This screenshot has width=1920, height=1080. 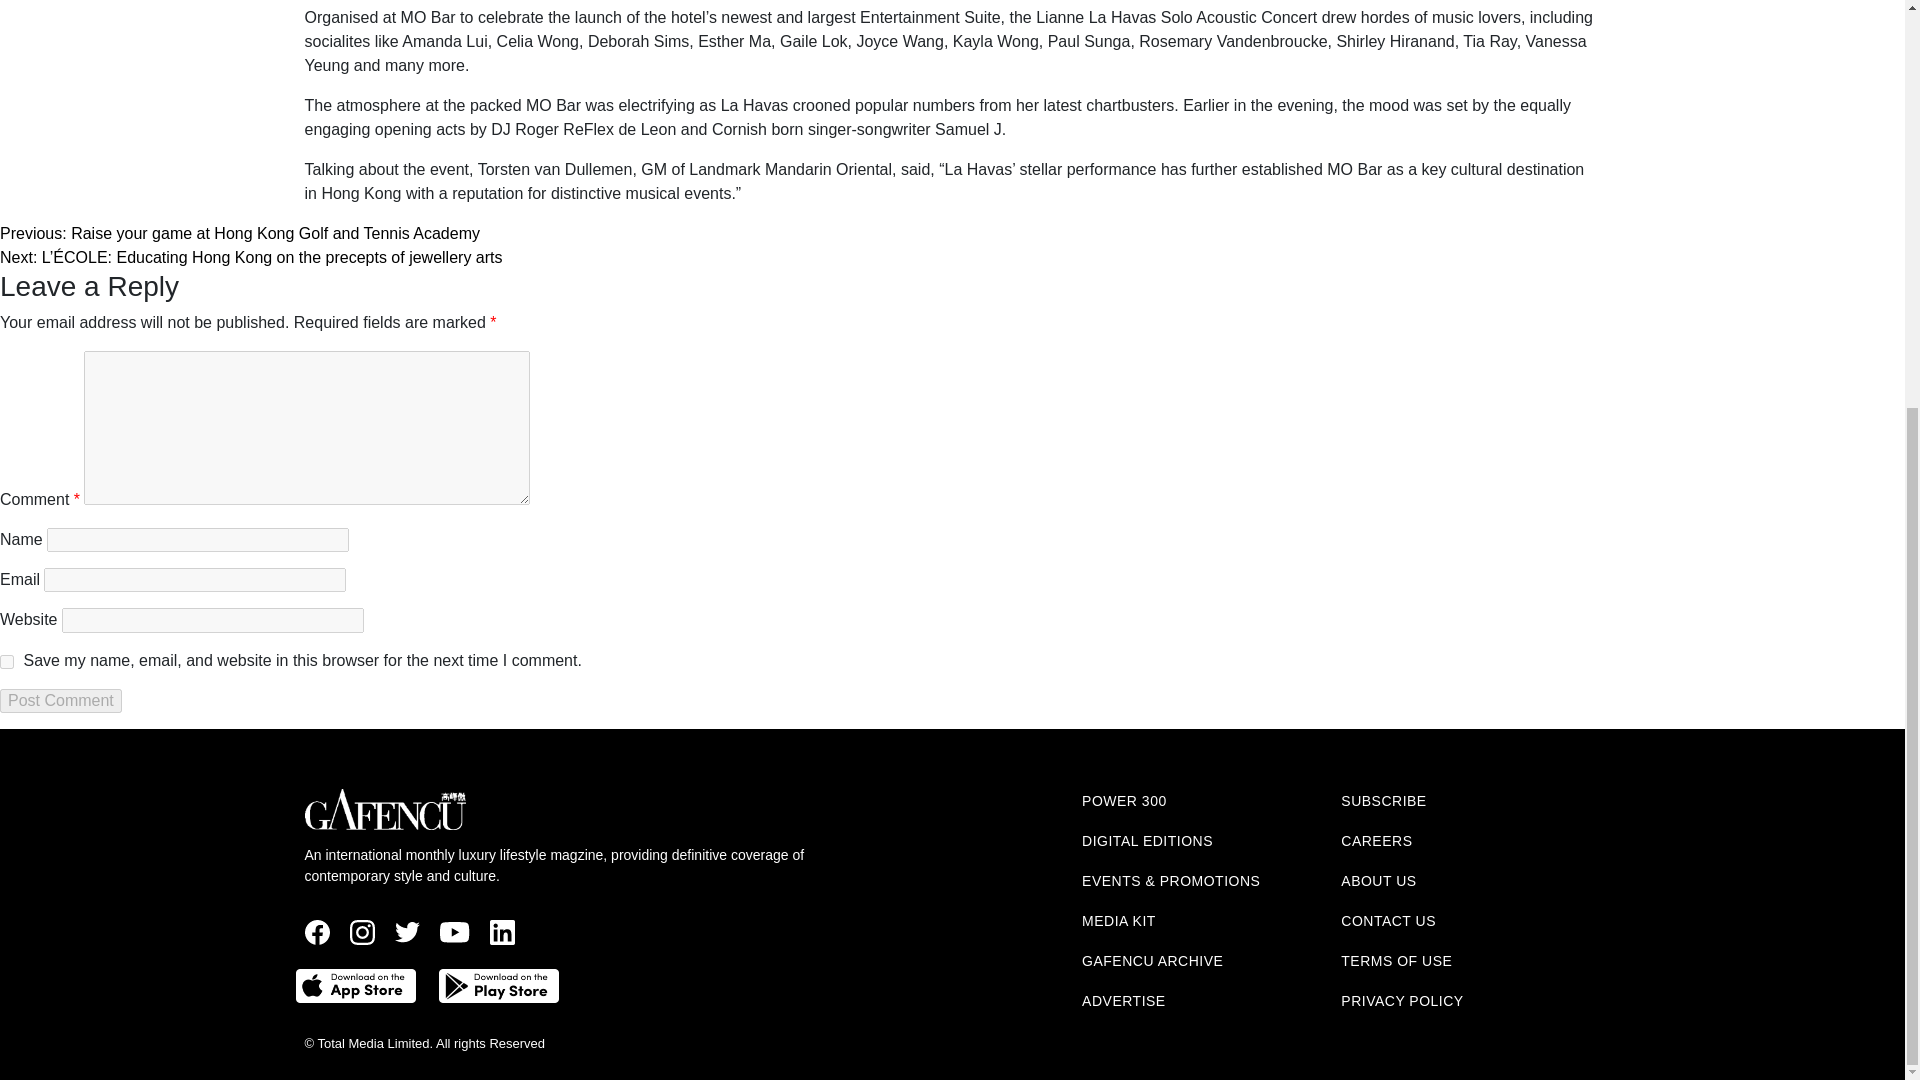 I want to click on yes, so click(x=6, y=661).